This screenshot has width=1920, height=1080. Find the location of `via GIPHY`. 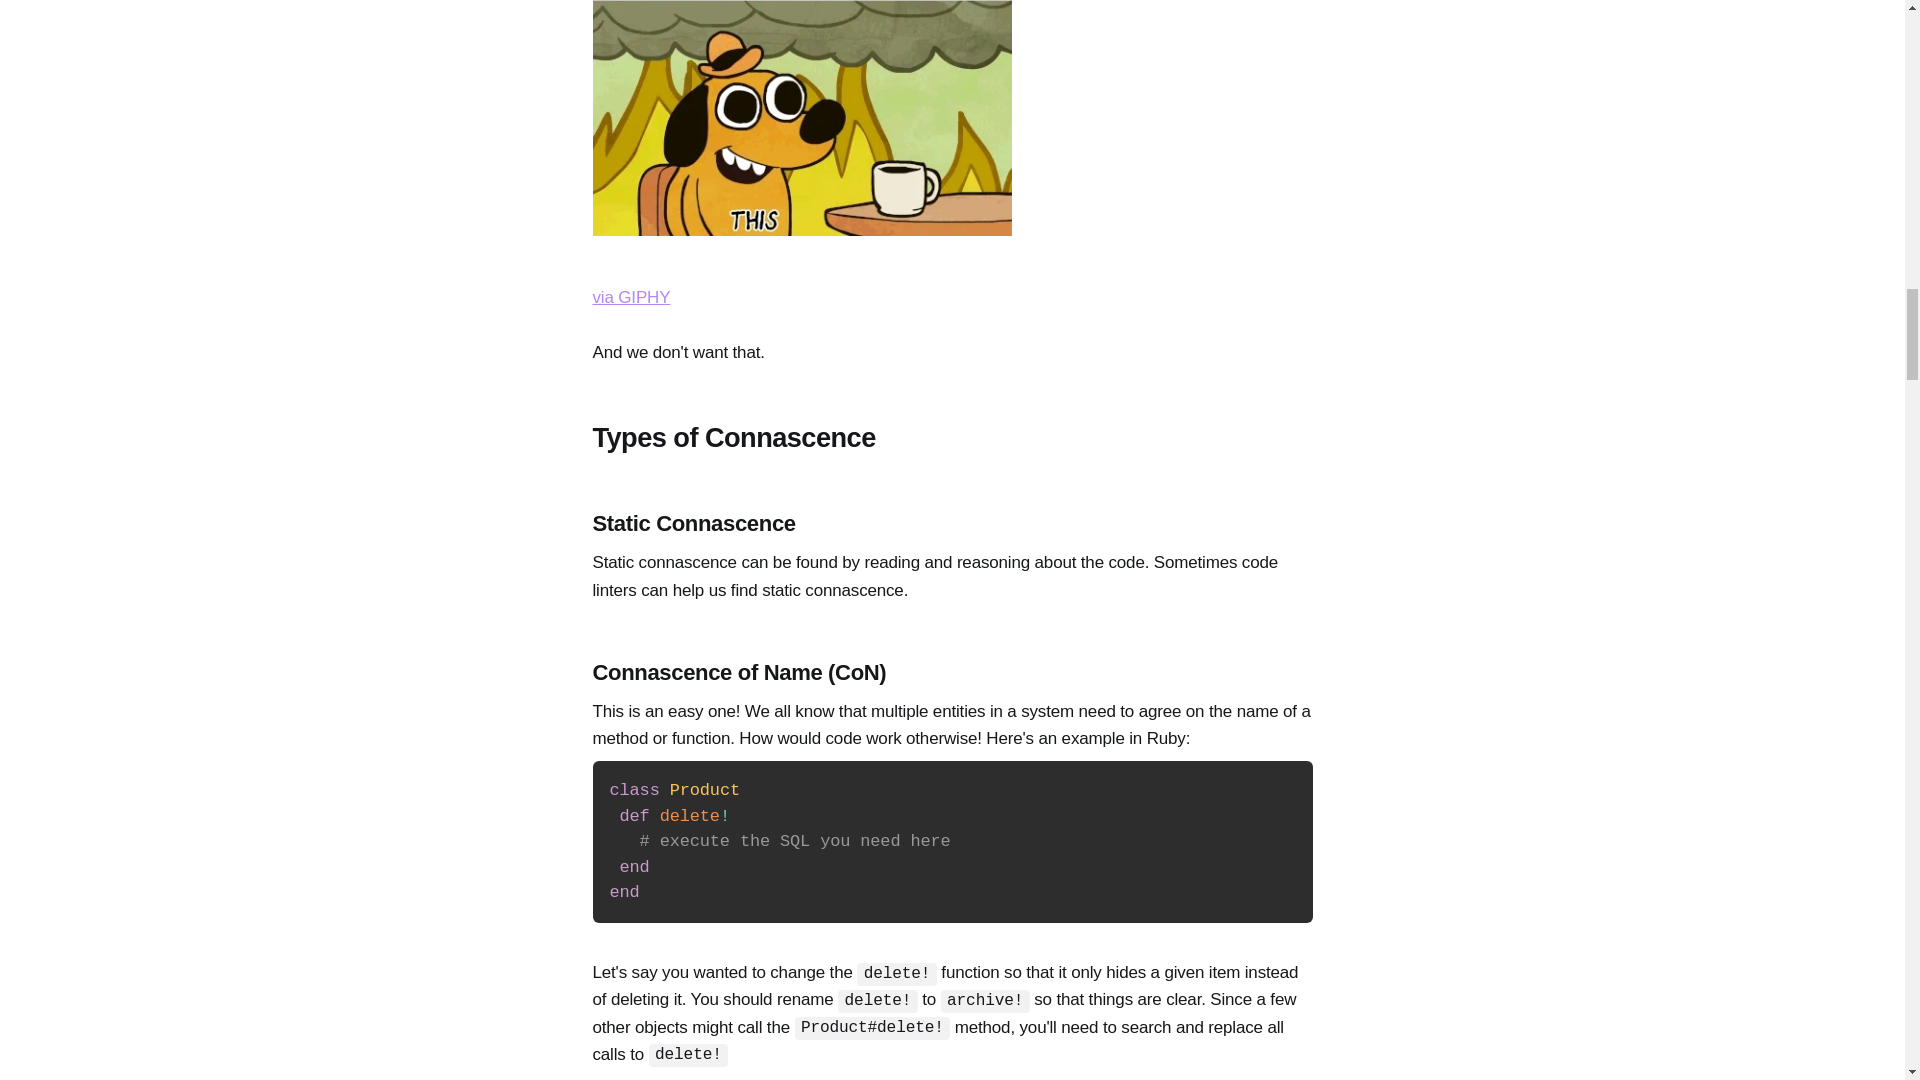

via GIPHY is located at coordinates (630, 297).